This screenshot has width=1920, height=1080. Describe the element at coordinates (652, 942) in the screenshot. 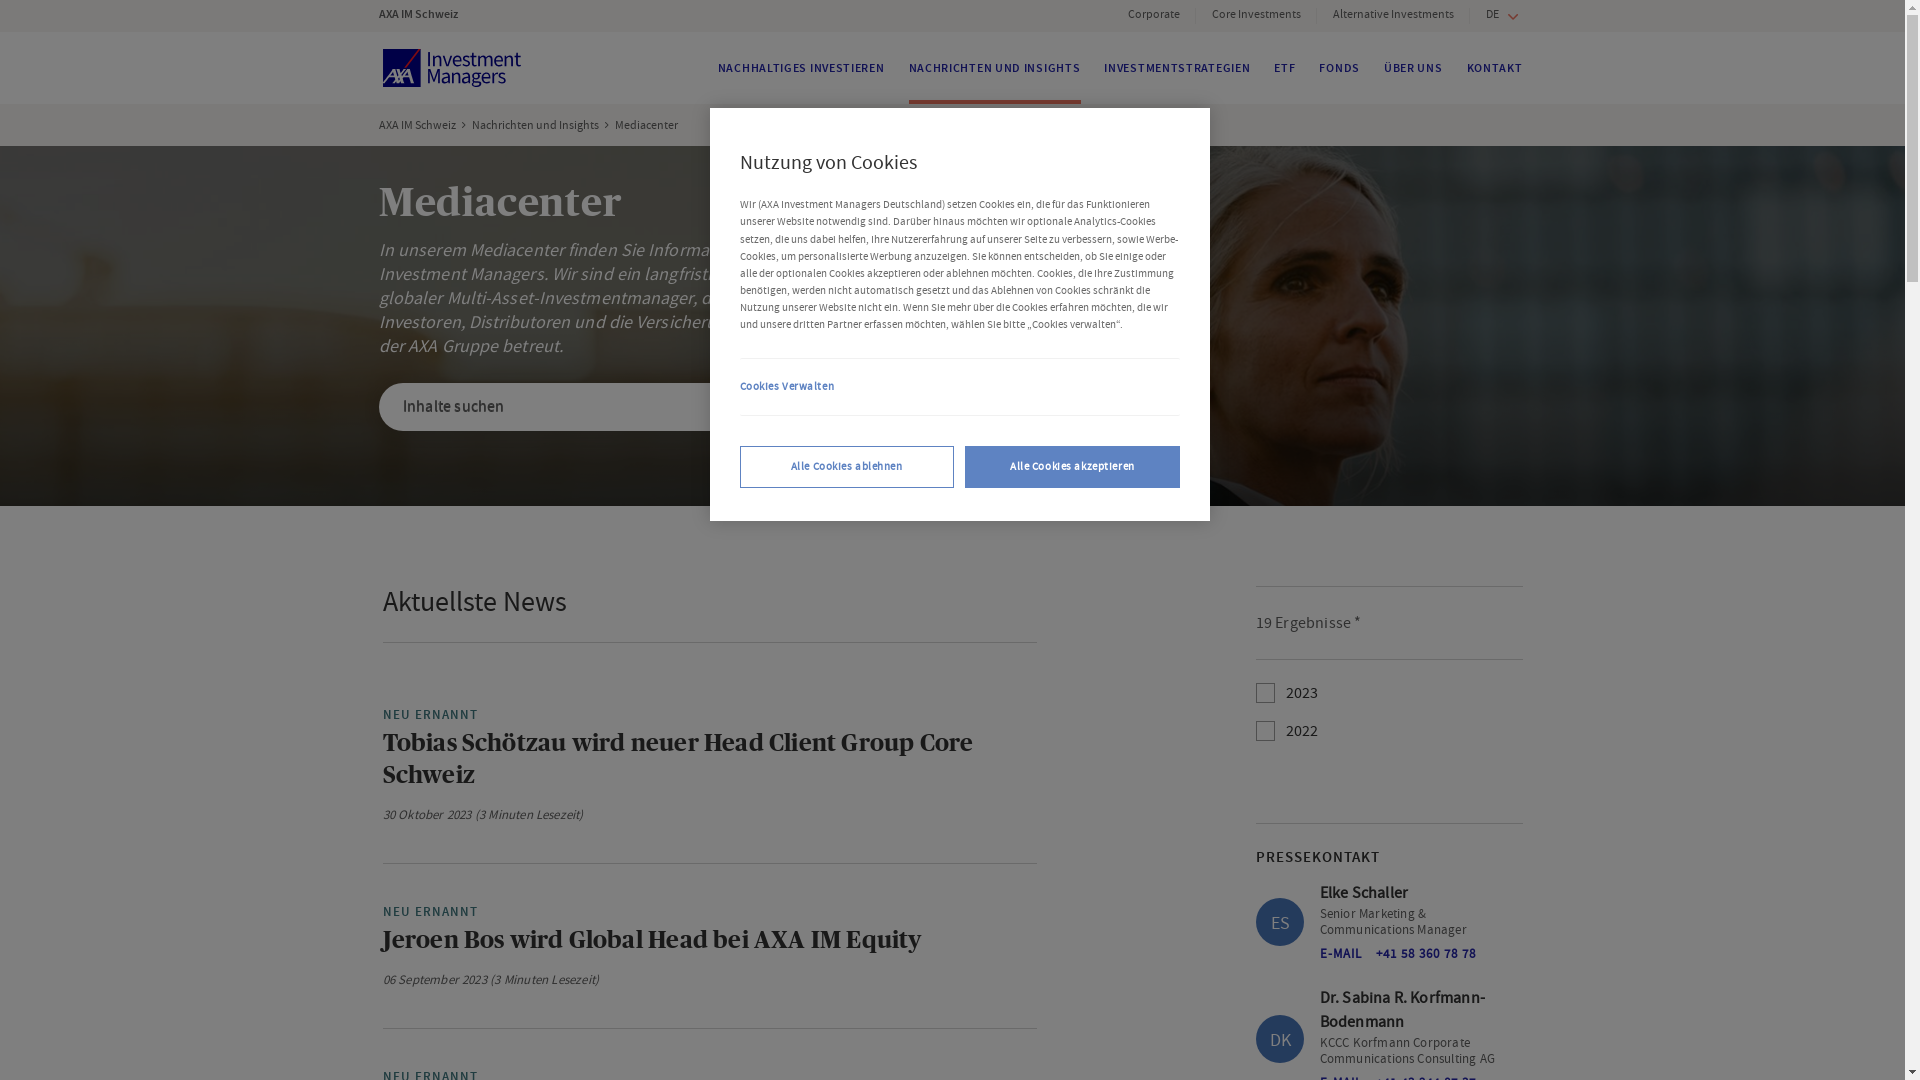

I see `Jeroen Bos wird Global Head bei AXA IM Equity` at that location.